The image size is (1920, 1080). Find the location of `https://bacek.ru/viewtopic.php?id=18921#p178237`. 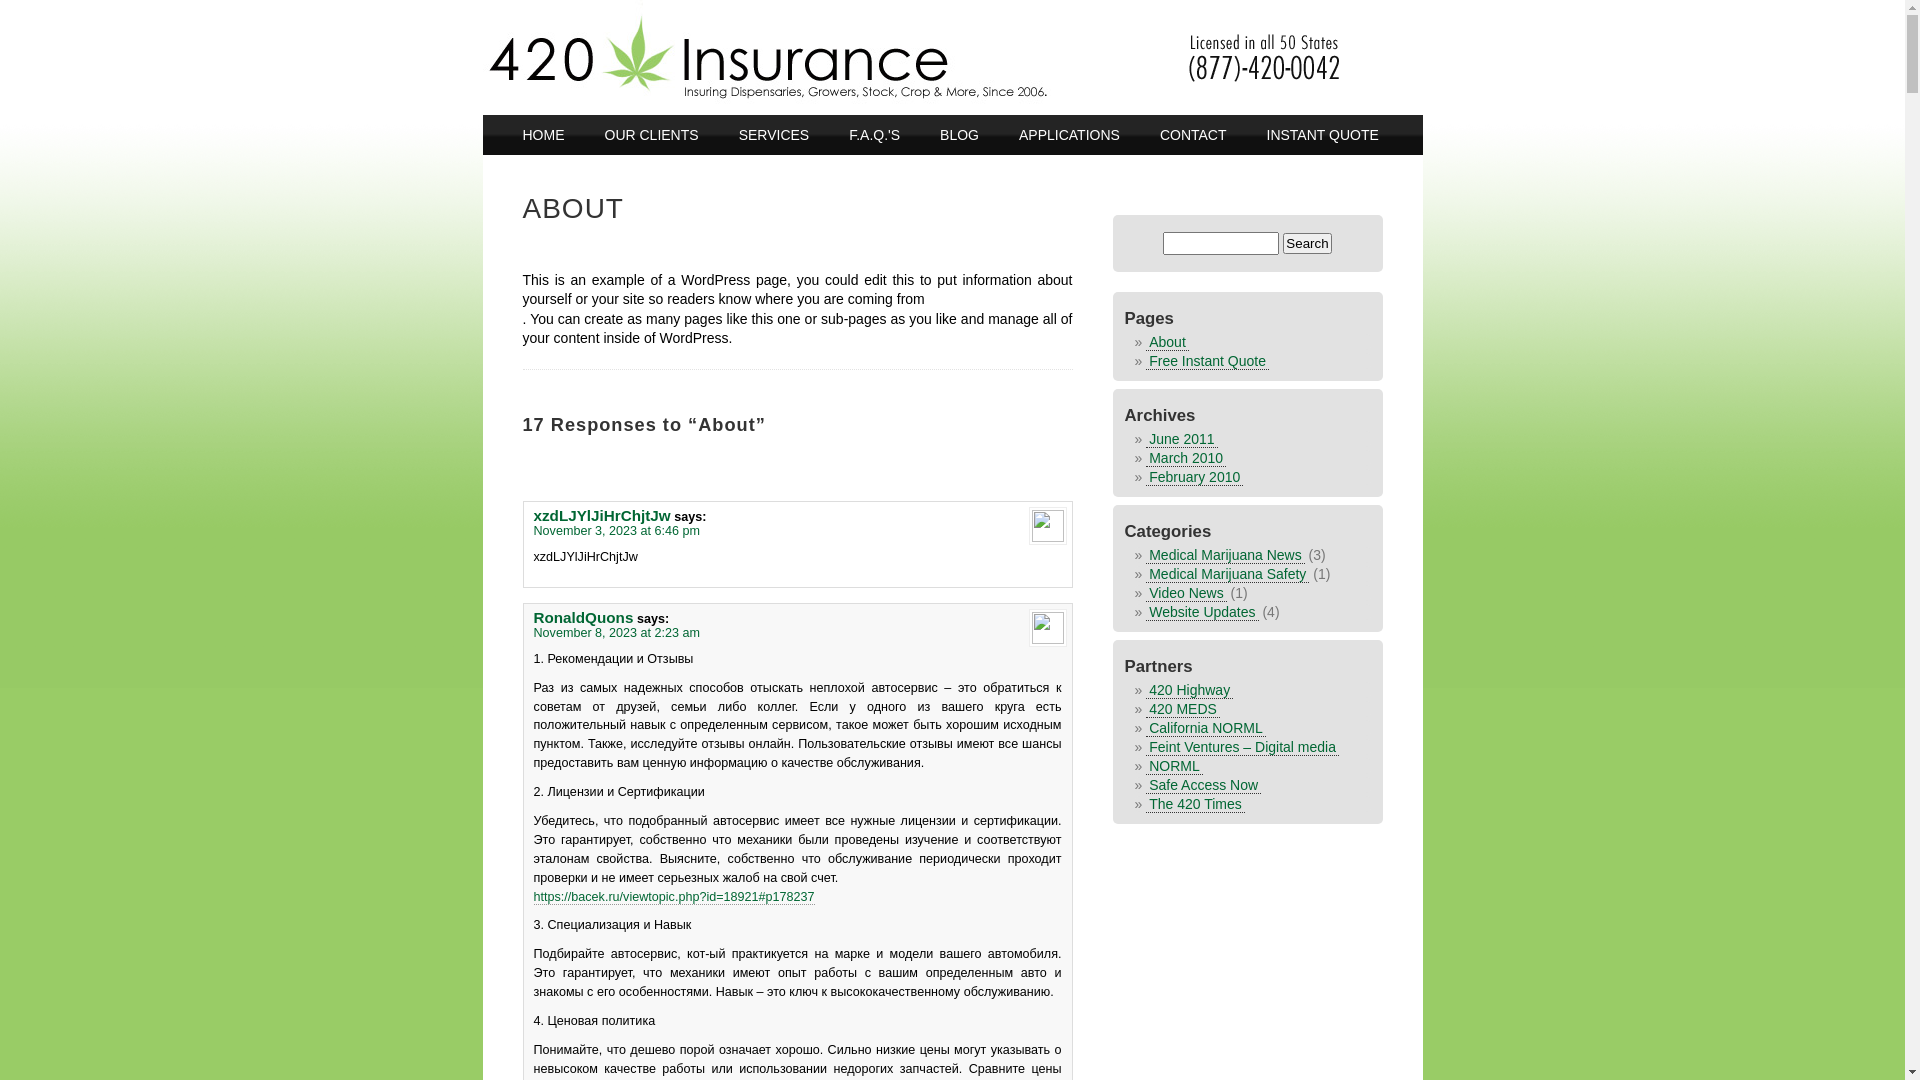

https://bacek.ru/viewtopic.php?id=18921#p178237 is located at coordinates (674, 897).